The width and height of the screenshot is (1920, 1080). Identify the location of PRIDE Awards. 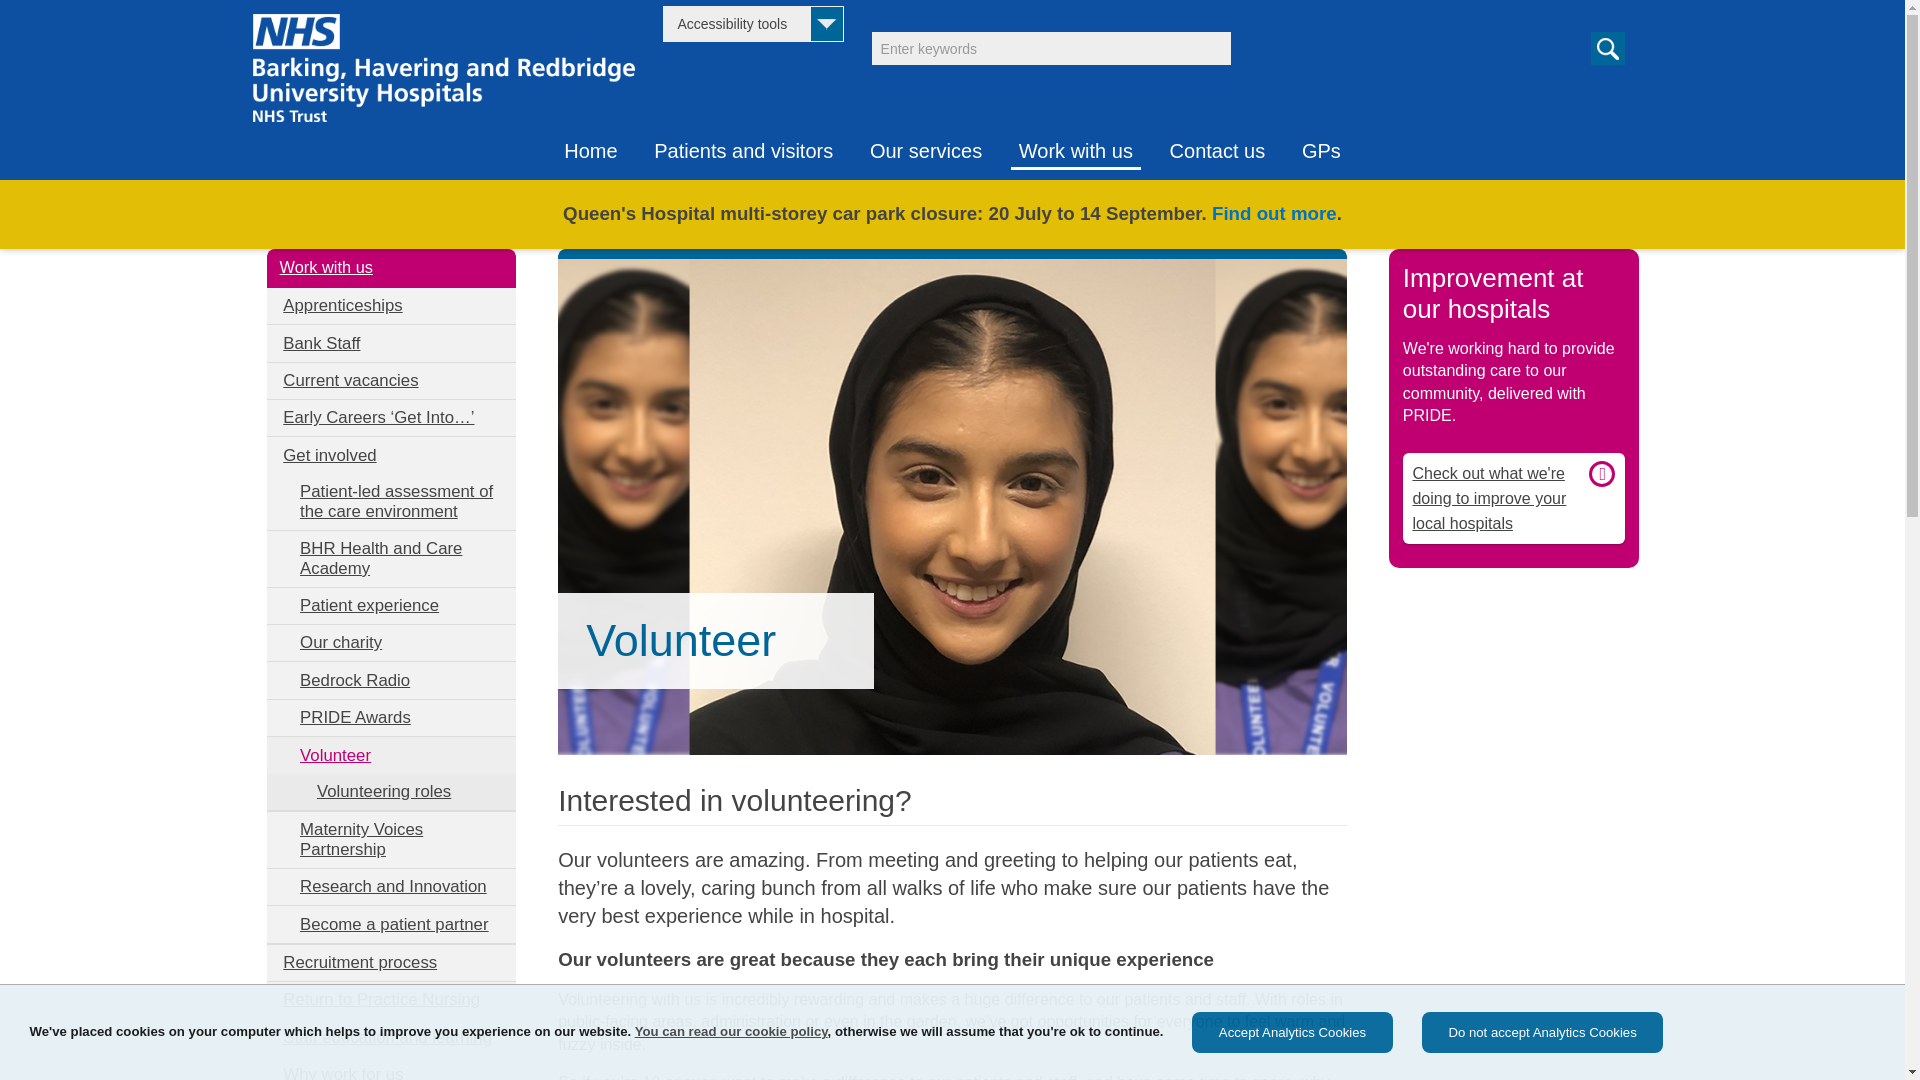
(391, 717).